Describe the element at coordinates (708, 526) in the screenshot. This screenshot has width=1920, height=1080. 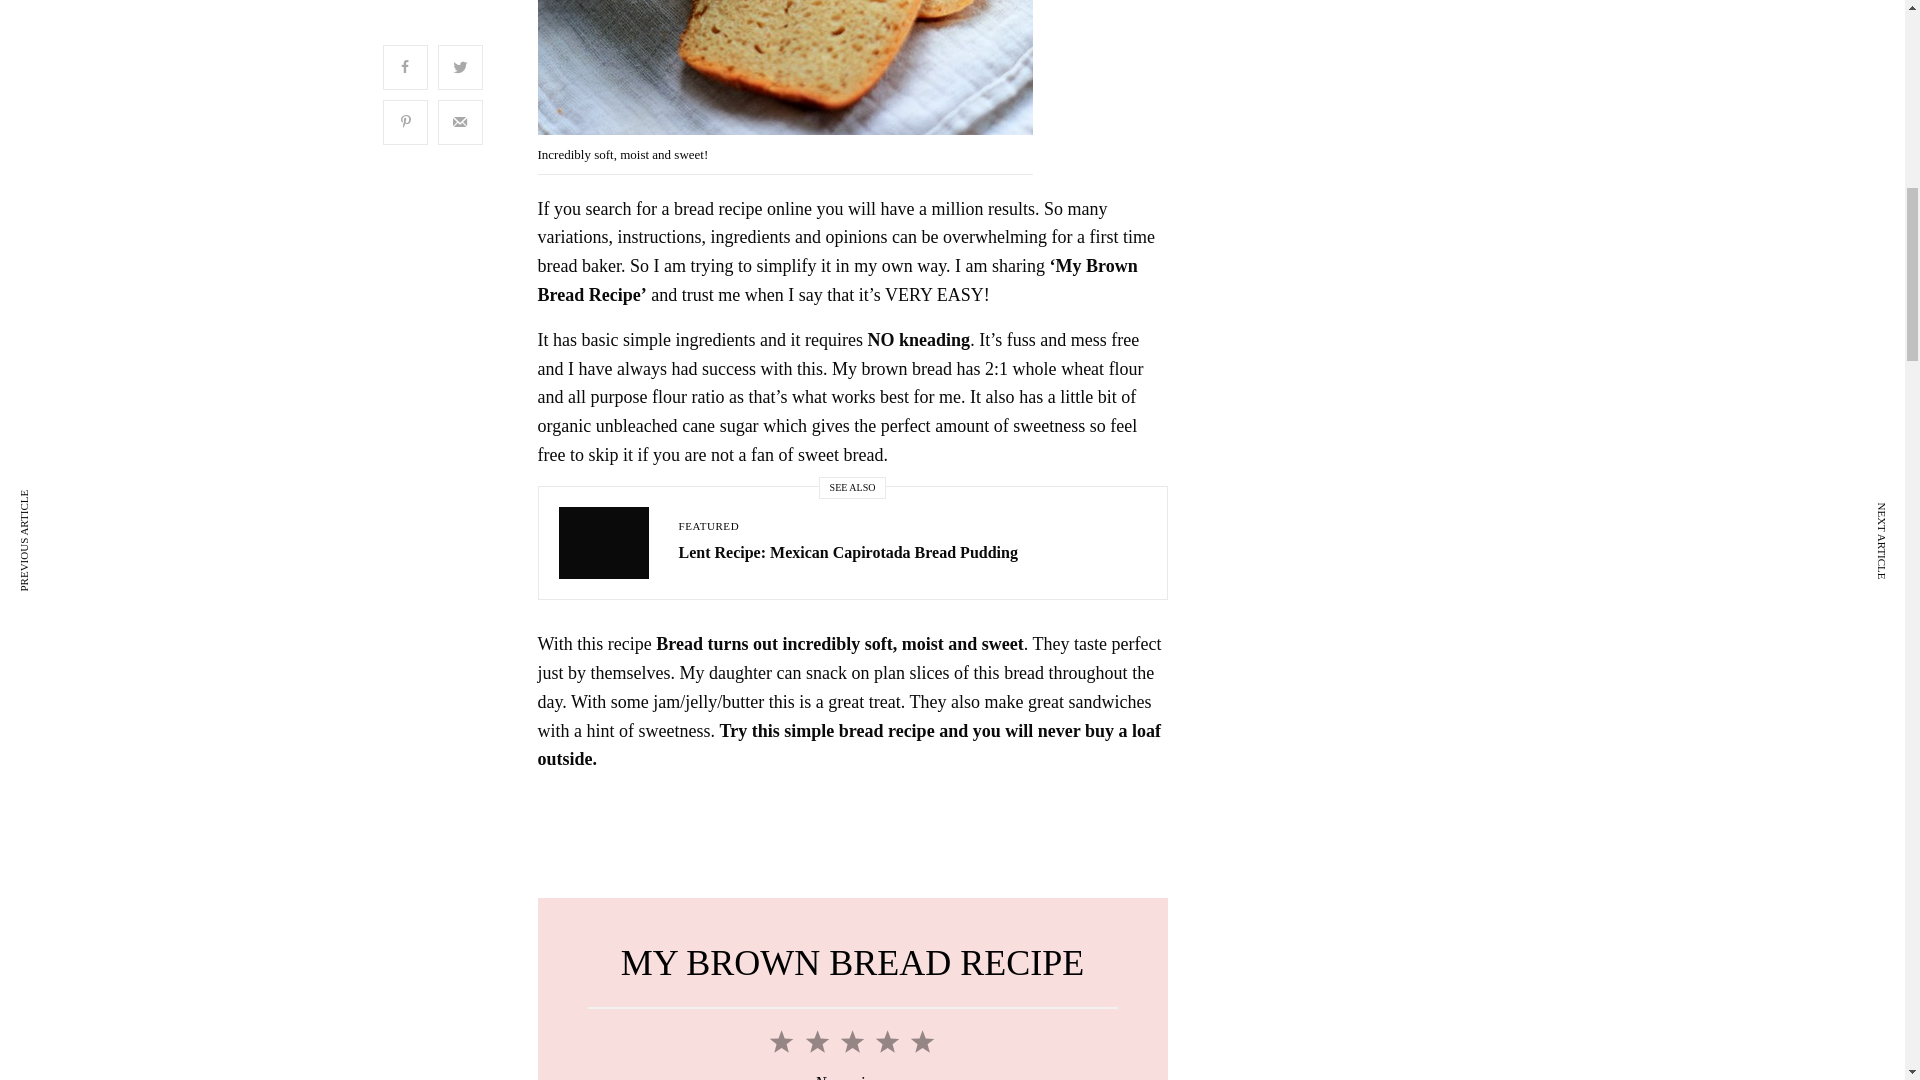
I see `FEATURED` at that location.